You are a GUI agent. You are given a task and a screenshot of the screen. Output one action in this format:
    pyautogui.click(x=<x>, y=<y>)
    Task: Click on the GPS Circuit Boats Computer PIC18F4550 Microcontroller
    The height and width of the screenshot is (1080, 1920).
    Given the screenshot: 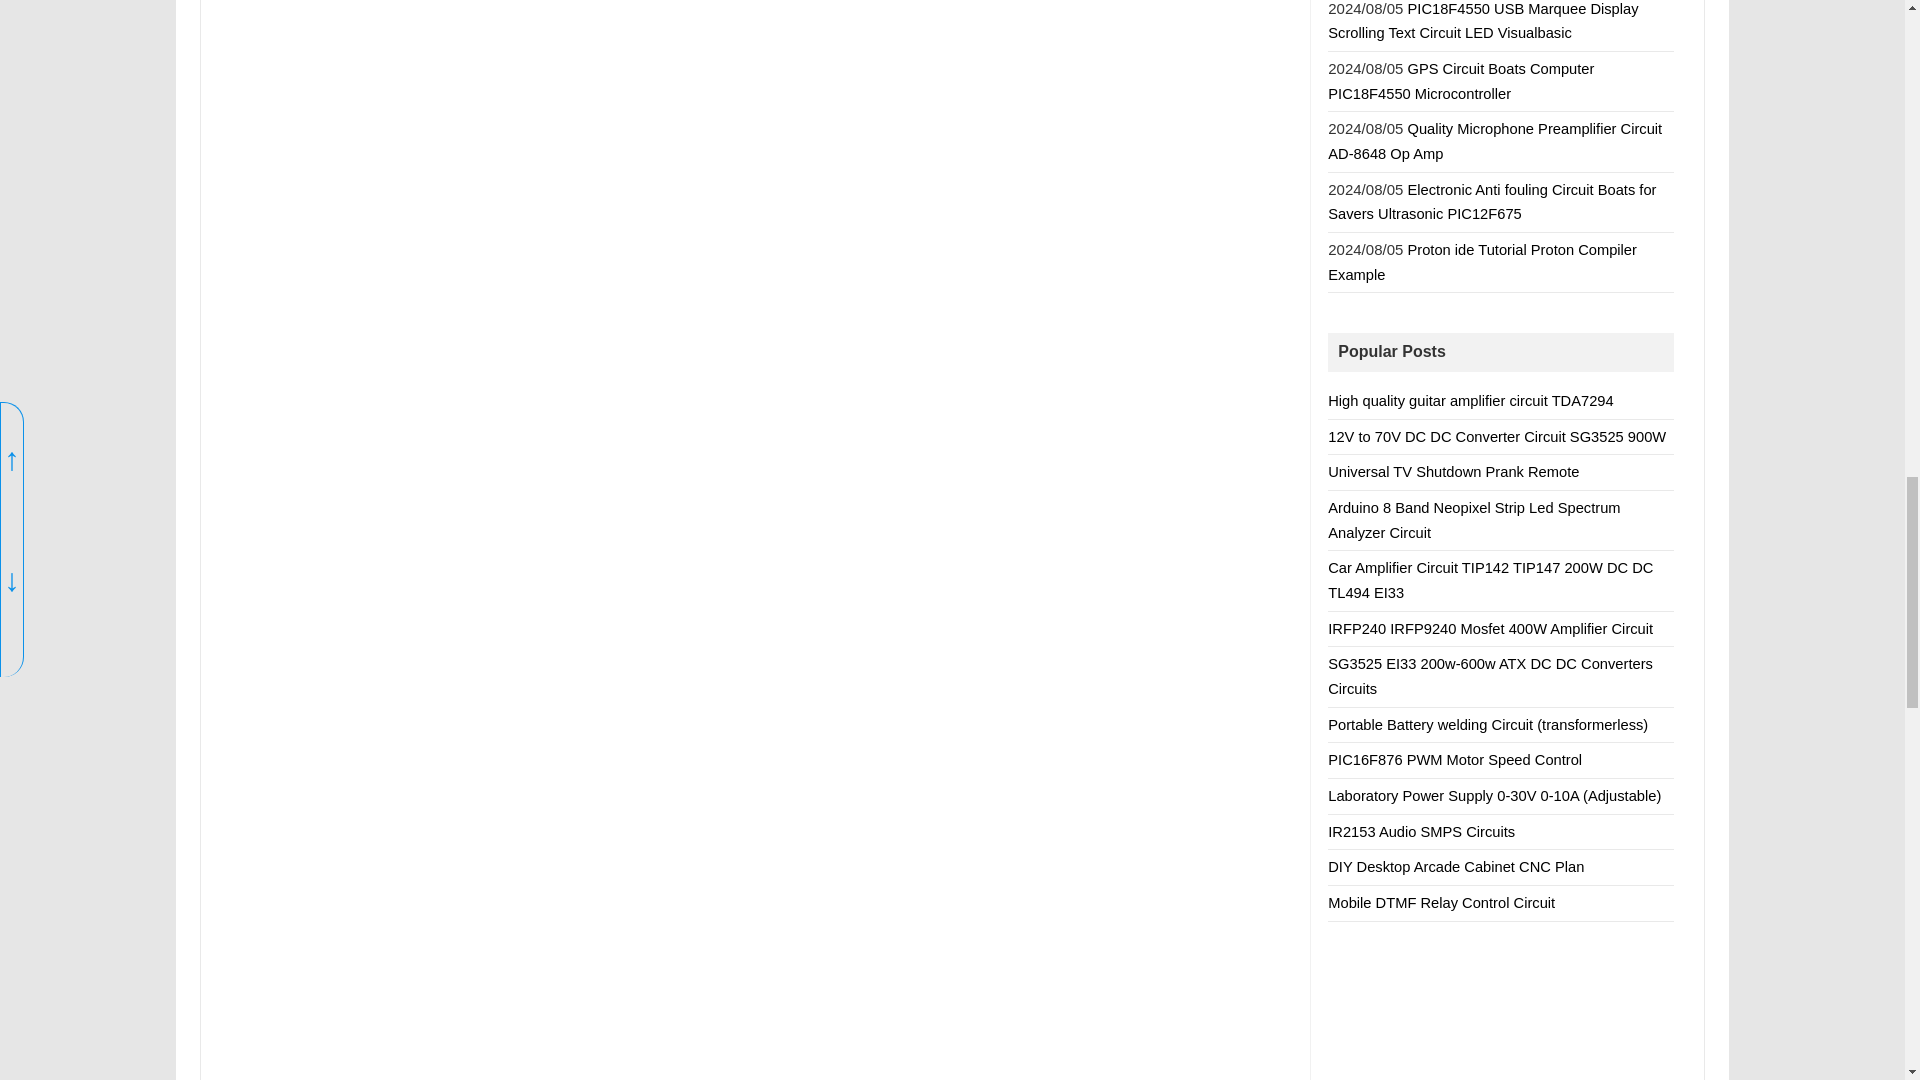 What is the action you would take?
    pyautogui.click(x=1460, y=80)
    